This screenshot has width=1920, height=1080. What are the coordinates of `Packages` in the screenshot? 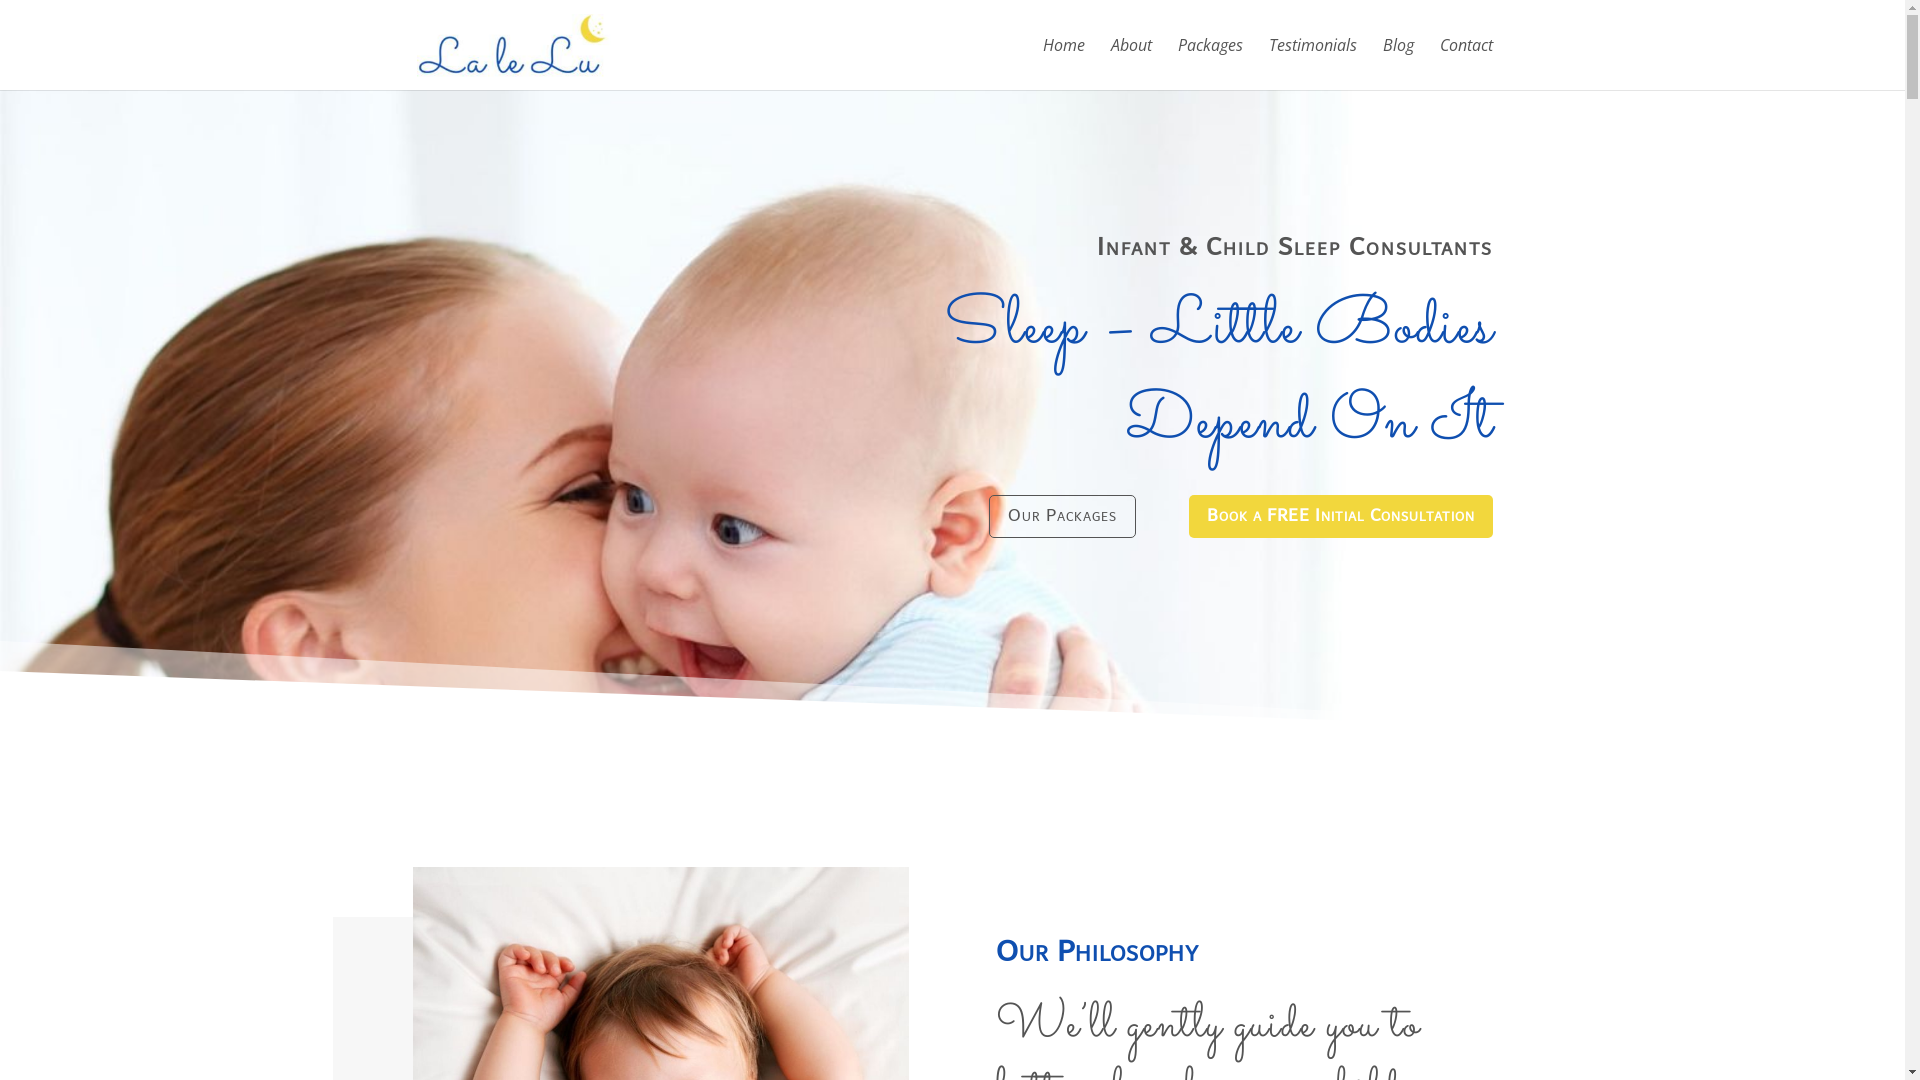 It's located at (1210, 64).